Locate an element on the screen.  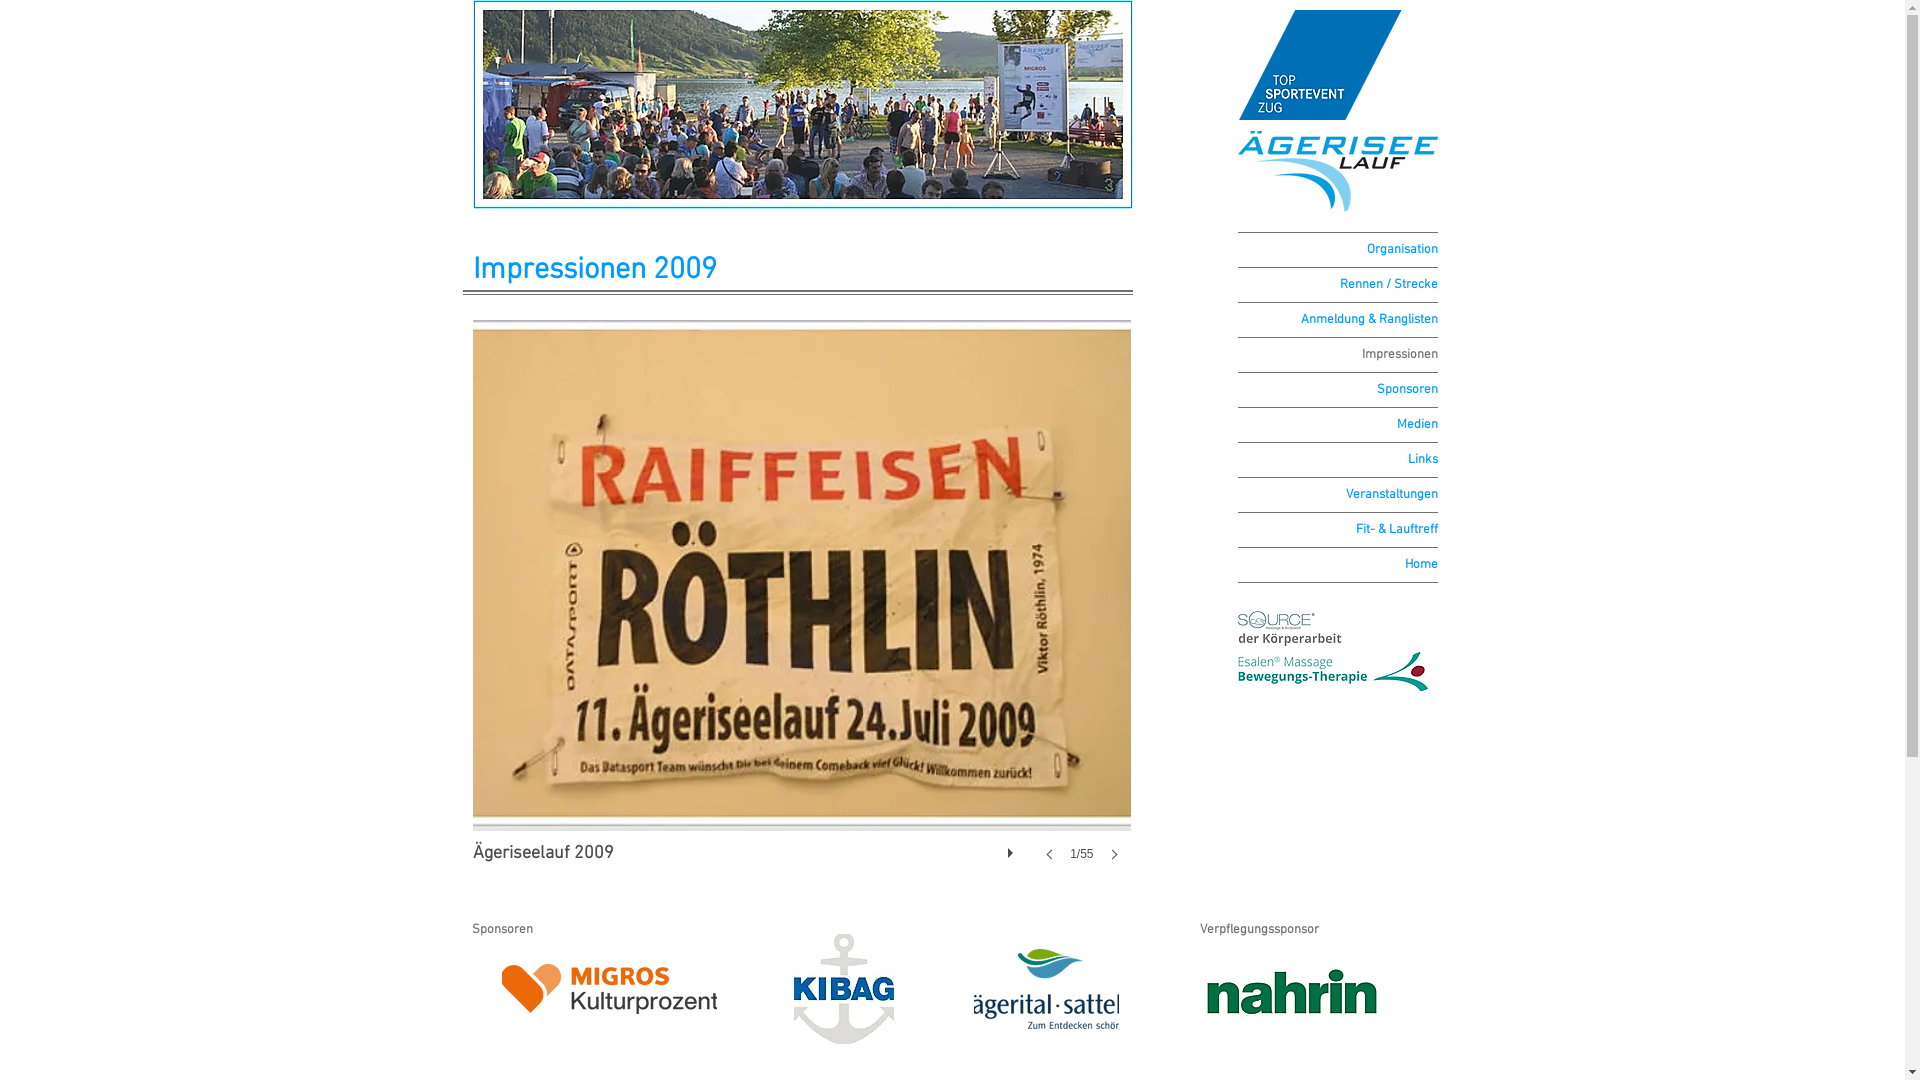
Sponsoren is located at coordinates (1338, 390).